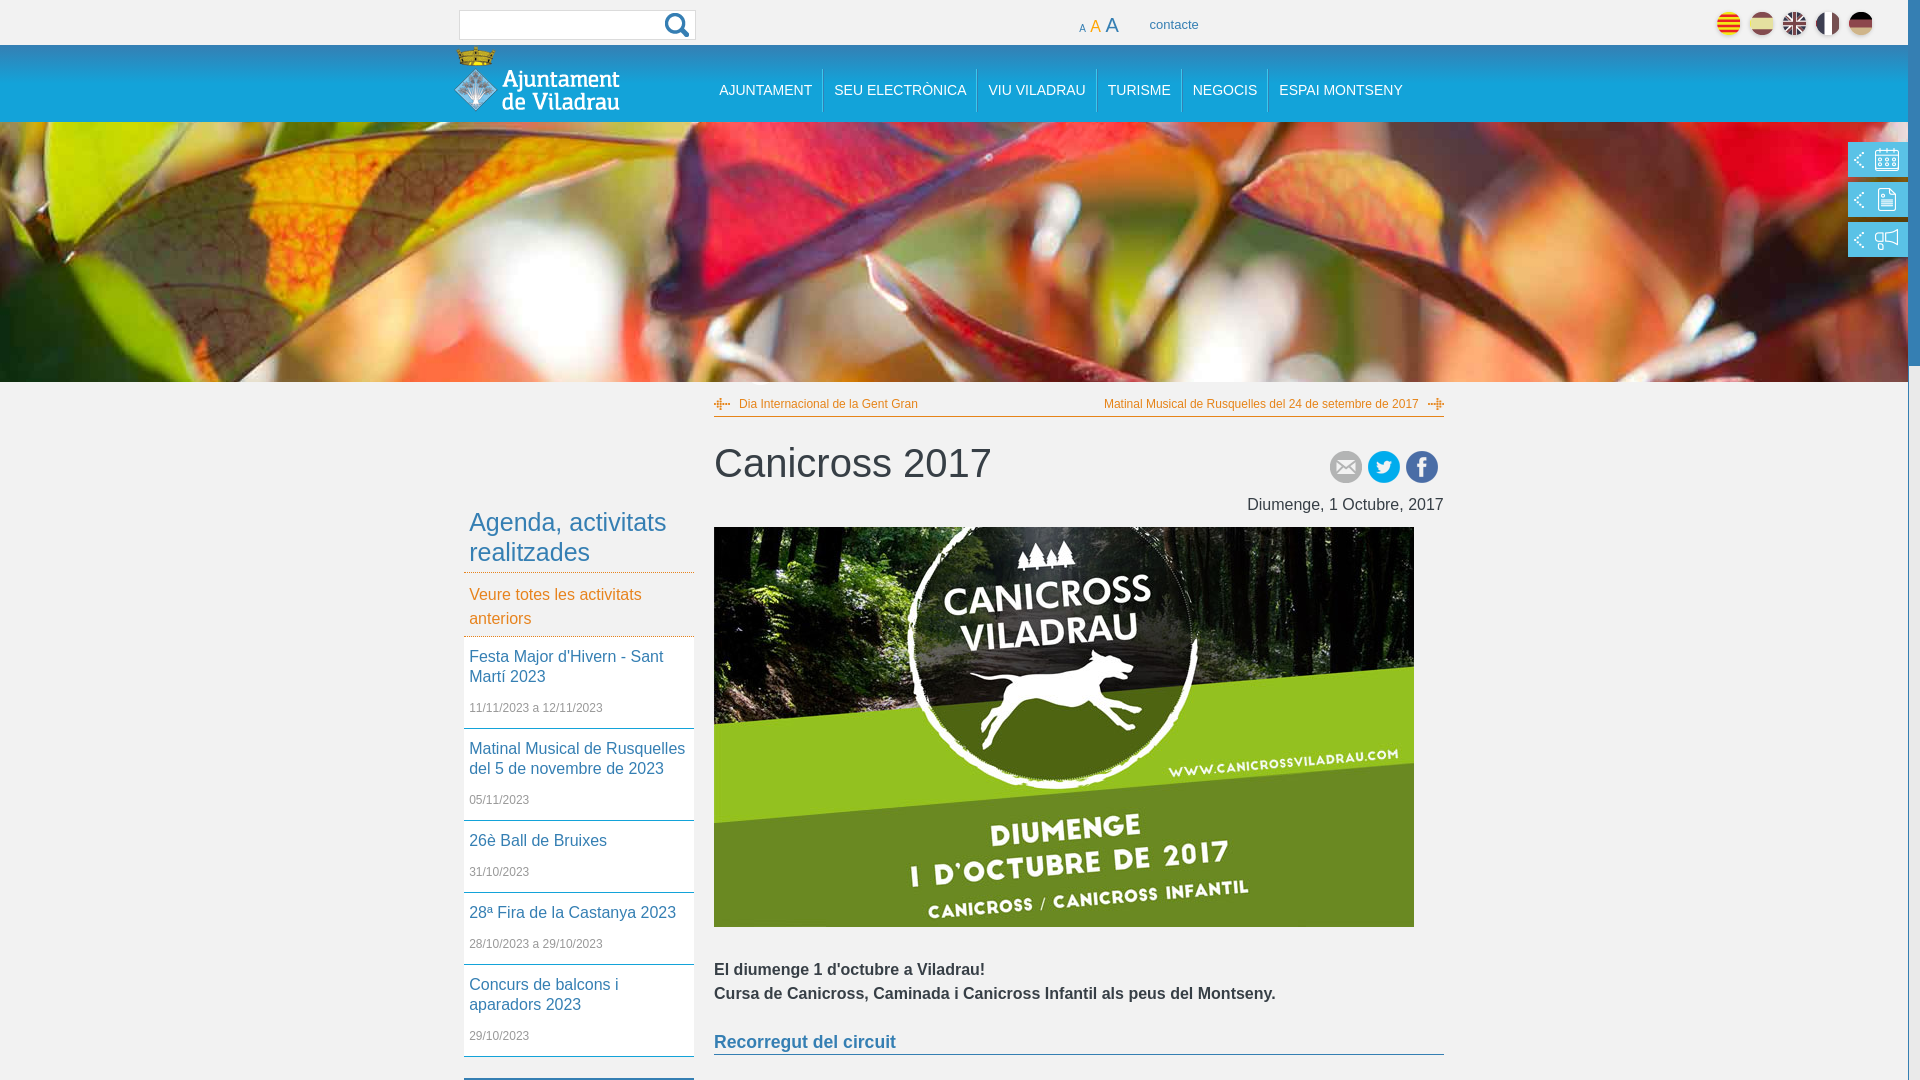 This screenshot has width=1920, height=1080. Describe the element at coordinates (1422, 467) in the screenshot. I see `Facebook` at that location.